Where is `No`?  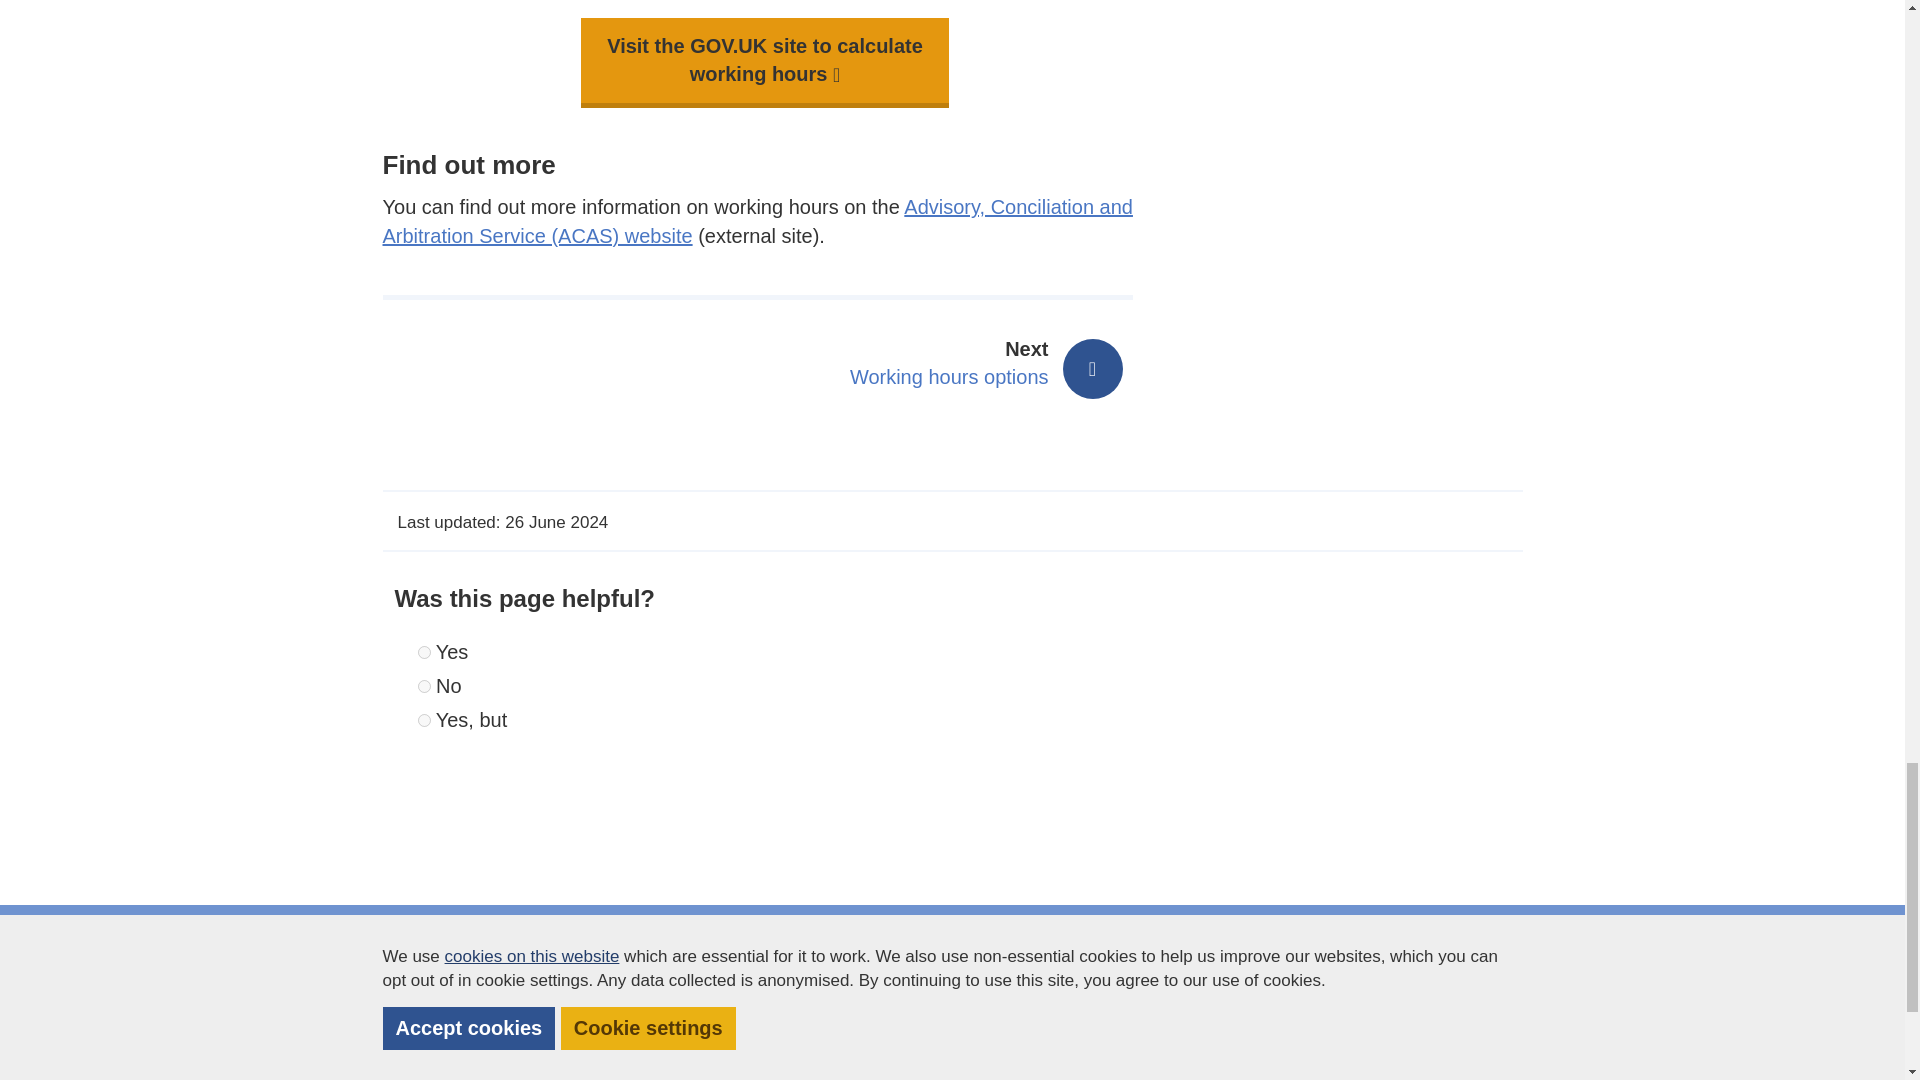 No is located at coordinates (424, 686).